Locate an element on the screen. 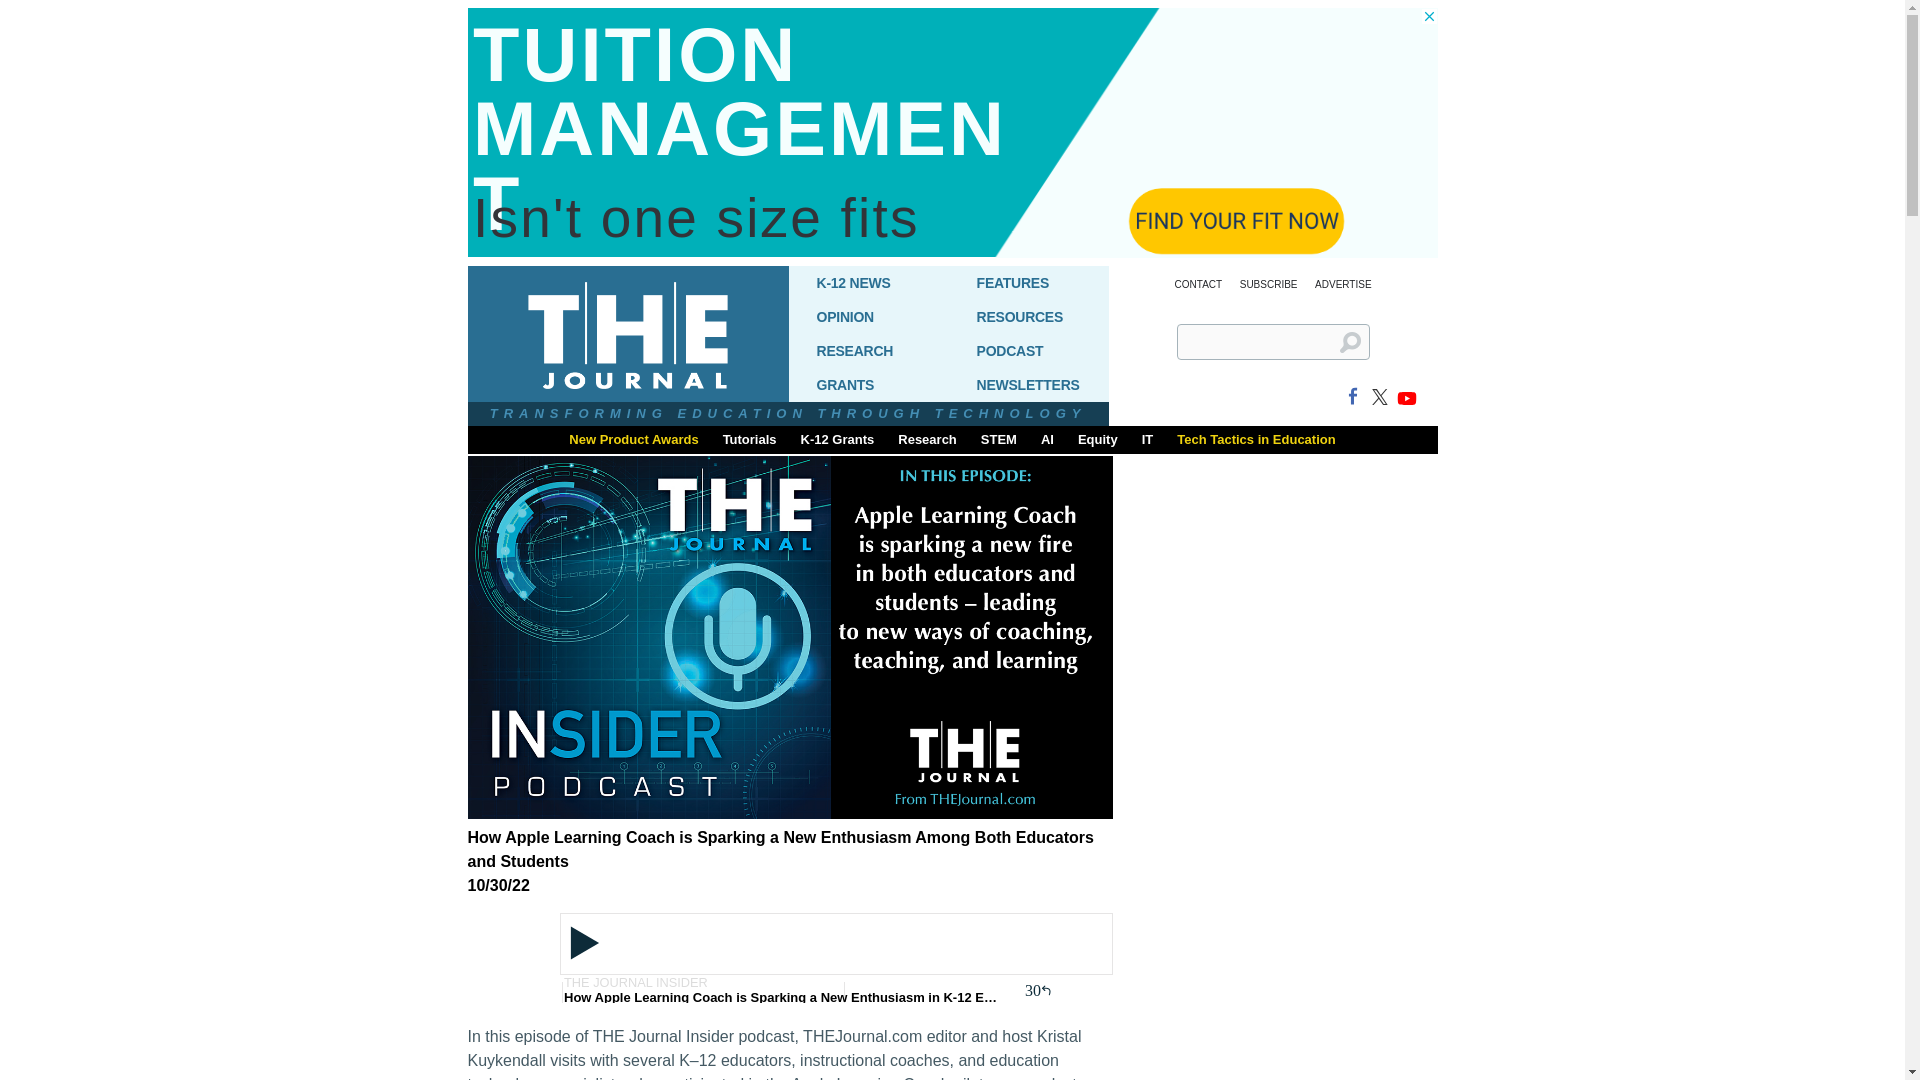 Image resolution: width=1920 pixels, height=1080 pixels. 3rd party ad content is located at coordinates (1288, 1076).